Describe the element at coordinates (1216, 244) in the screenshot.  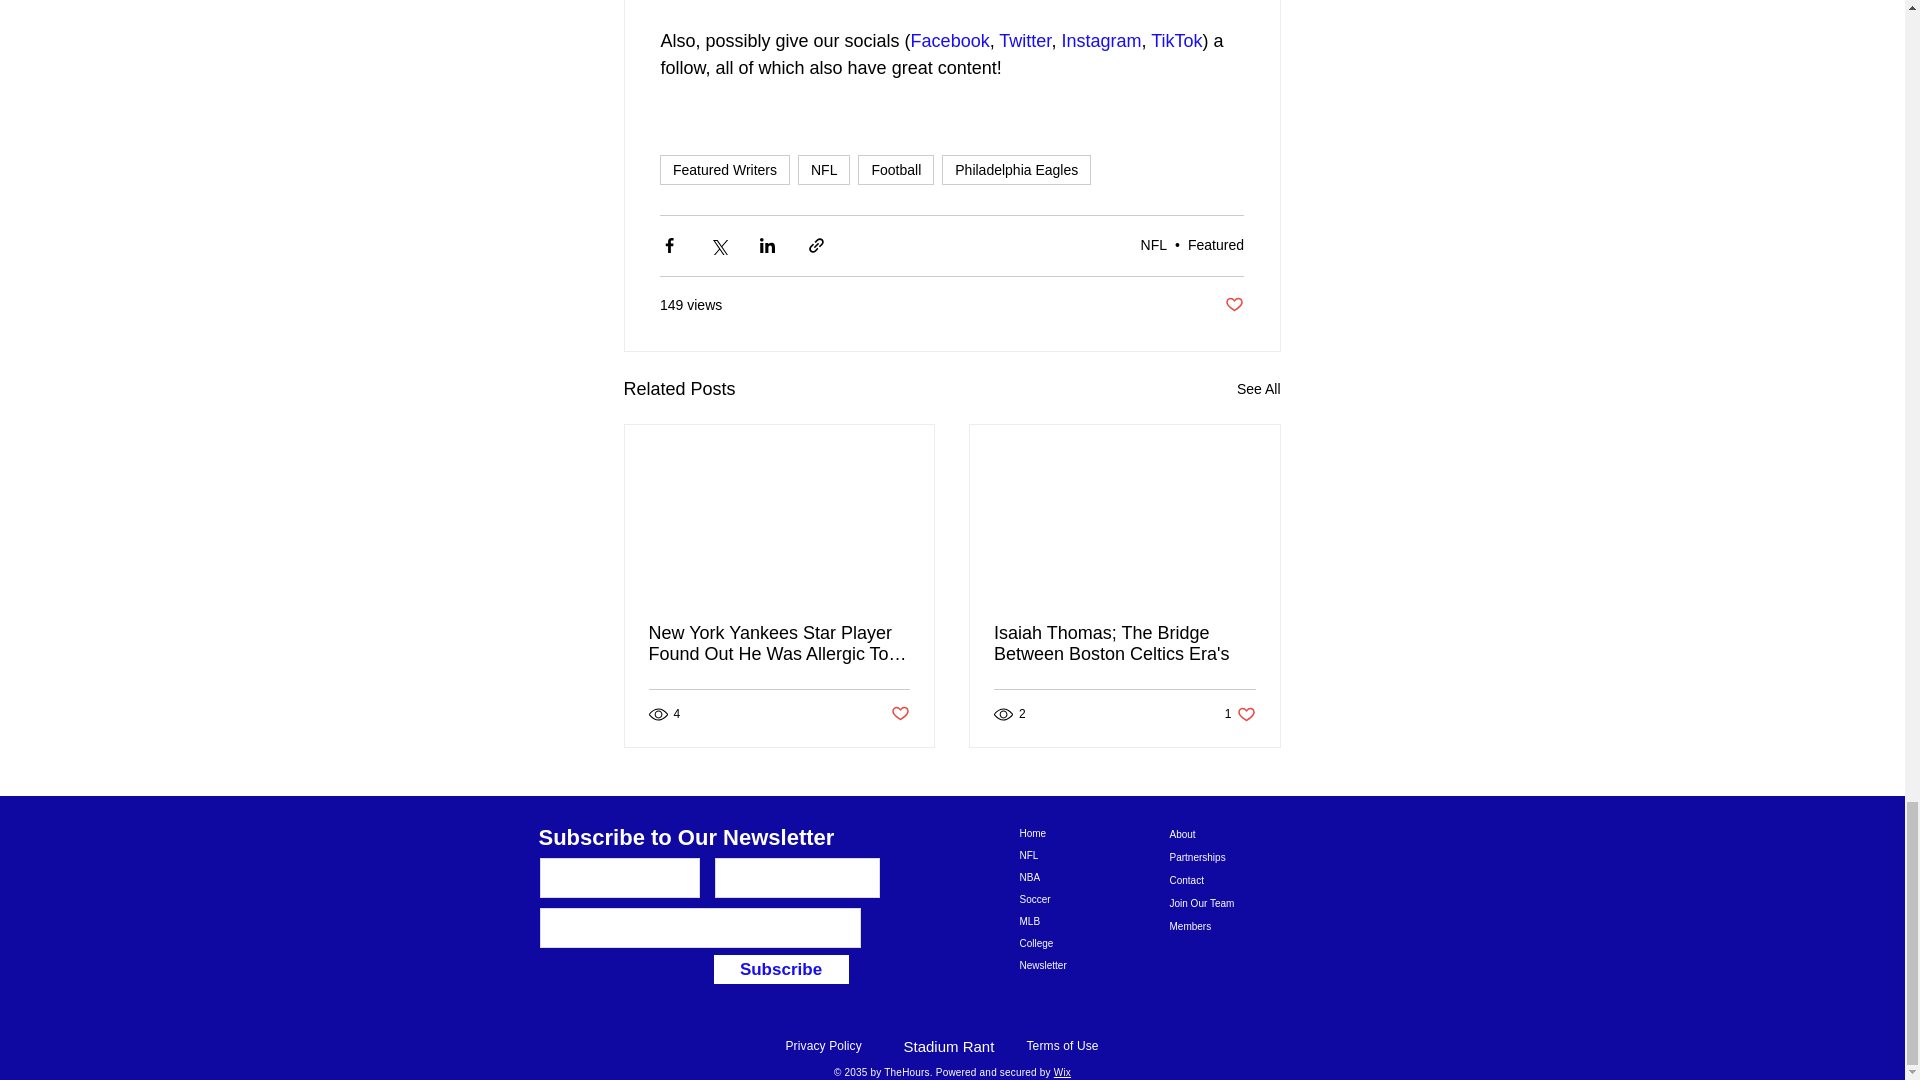
I see `Featured` at that location.